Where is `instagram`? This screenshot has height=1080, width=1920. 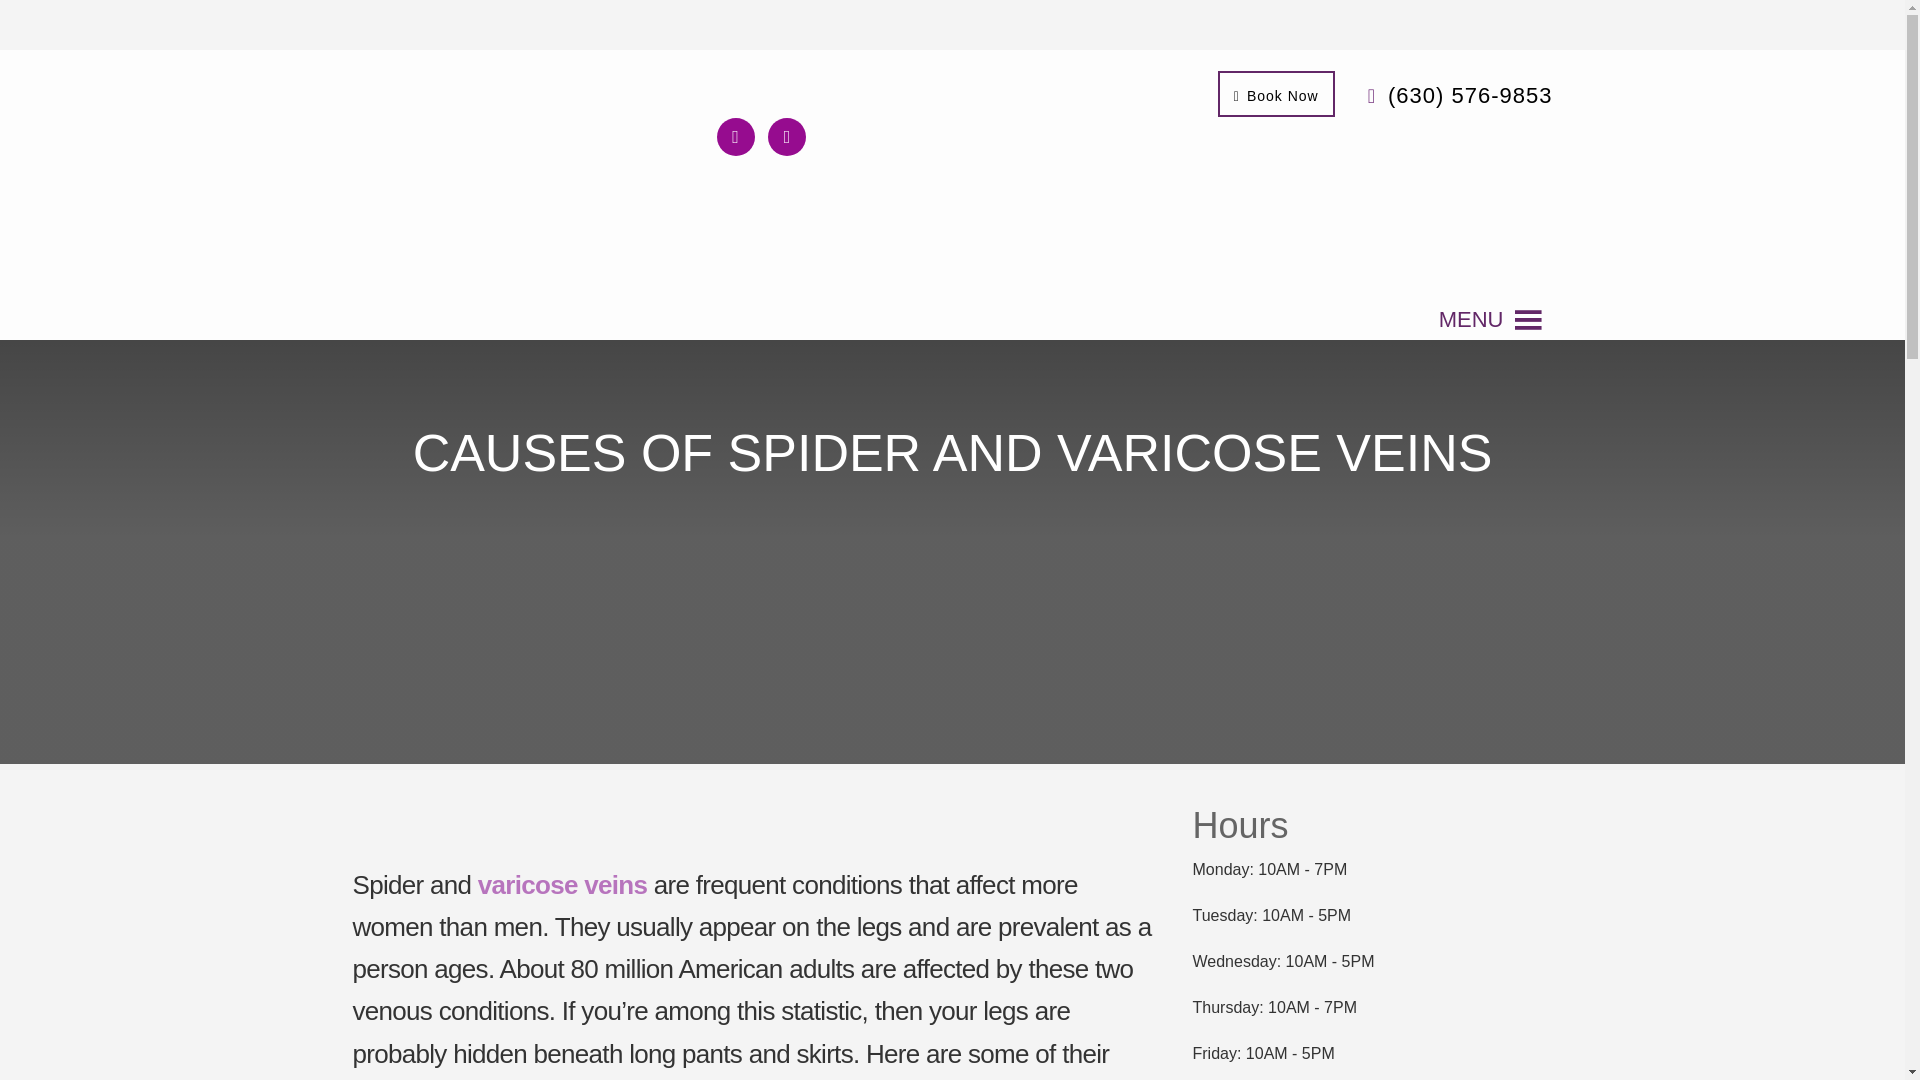
instagram is located at coordinates (787, 134).